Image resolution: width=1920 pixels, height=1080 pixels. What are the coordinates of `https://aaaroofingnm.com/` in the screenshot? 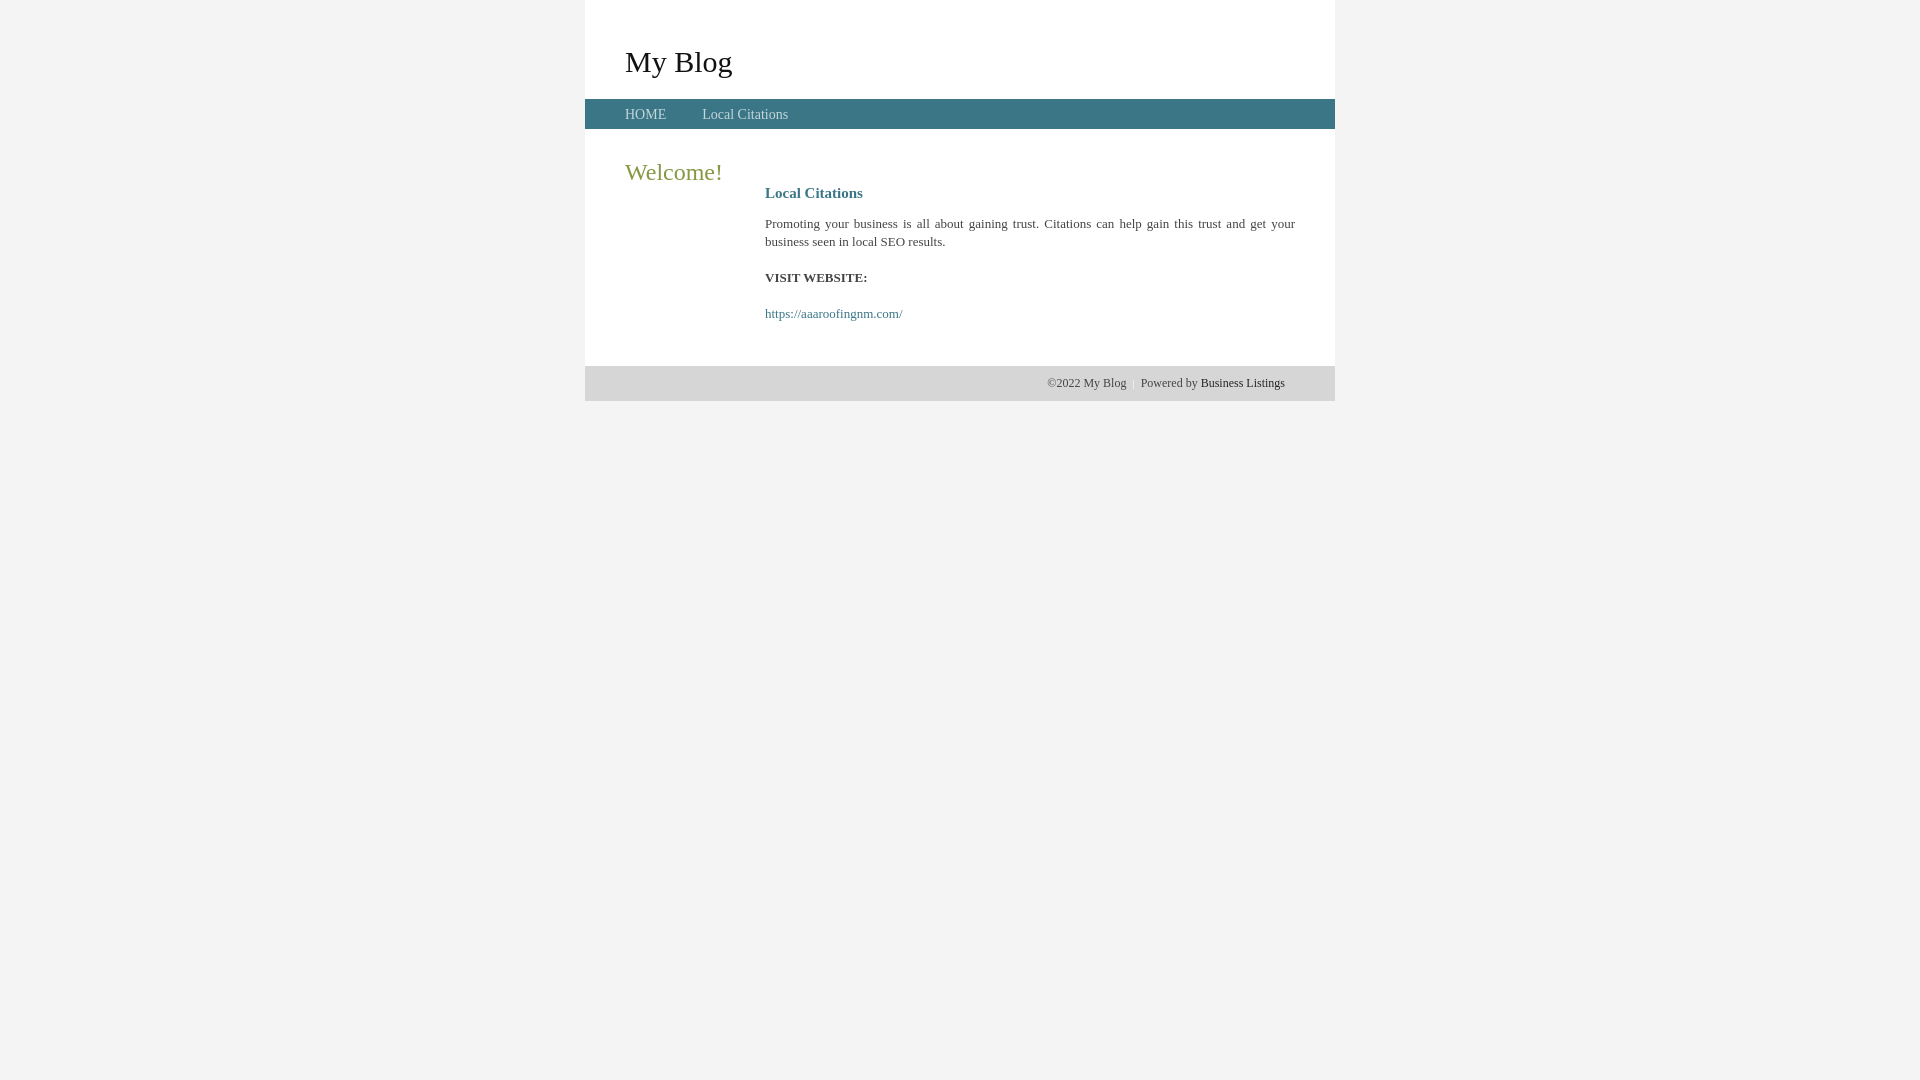 It's located at (834, 314).